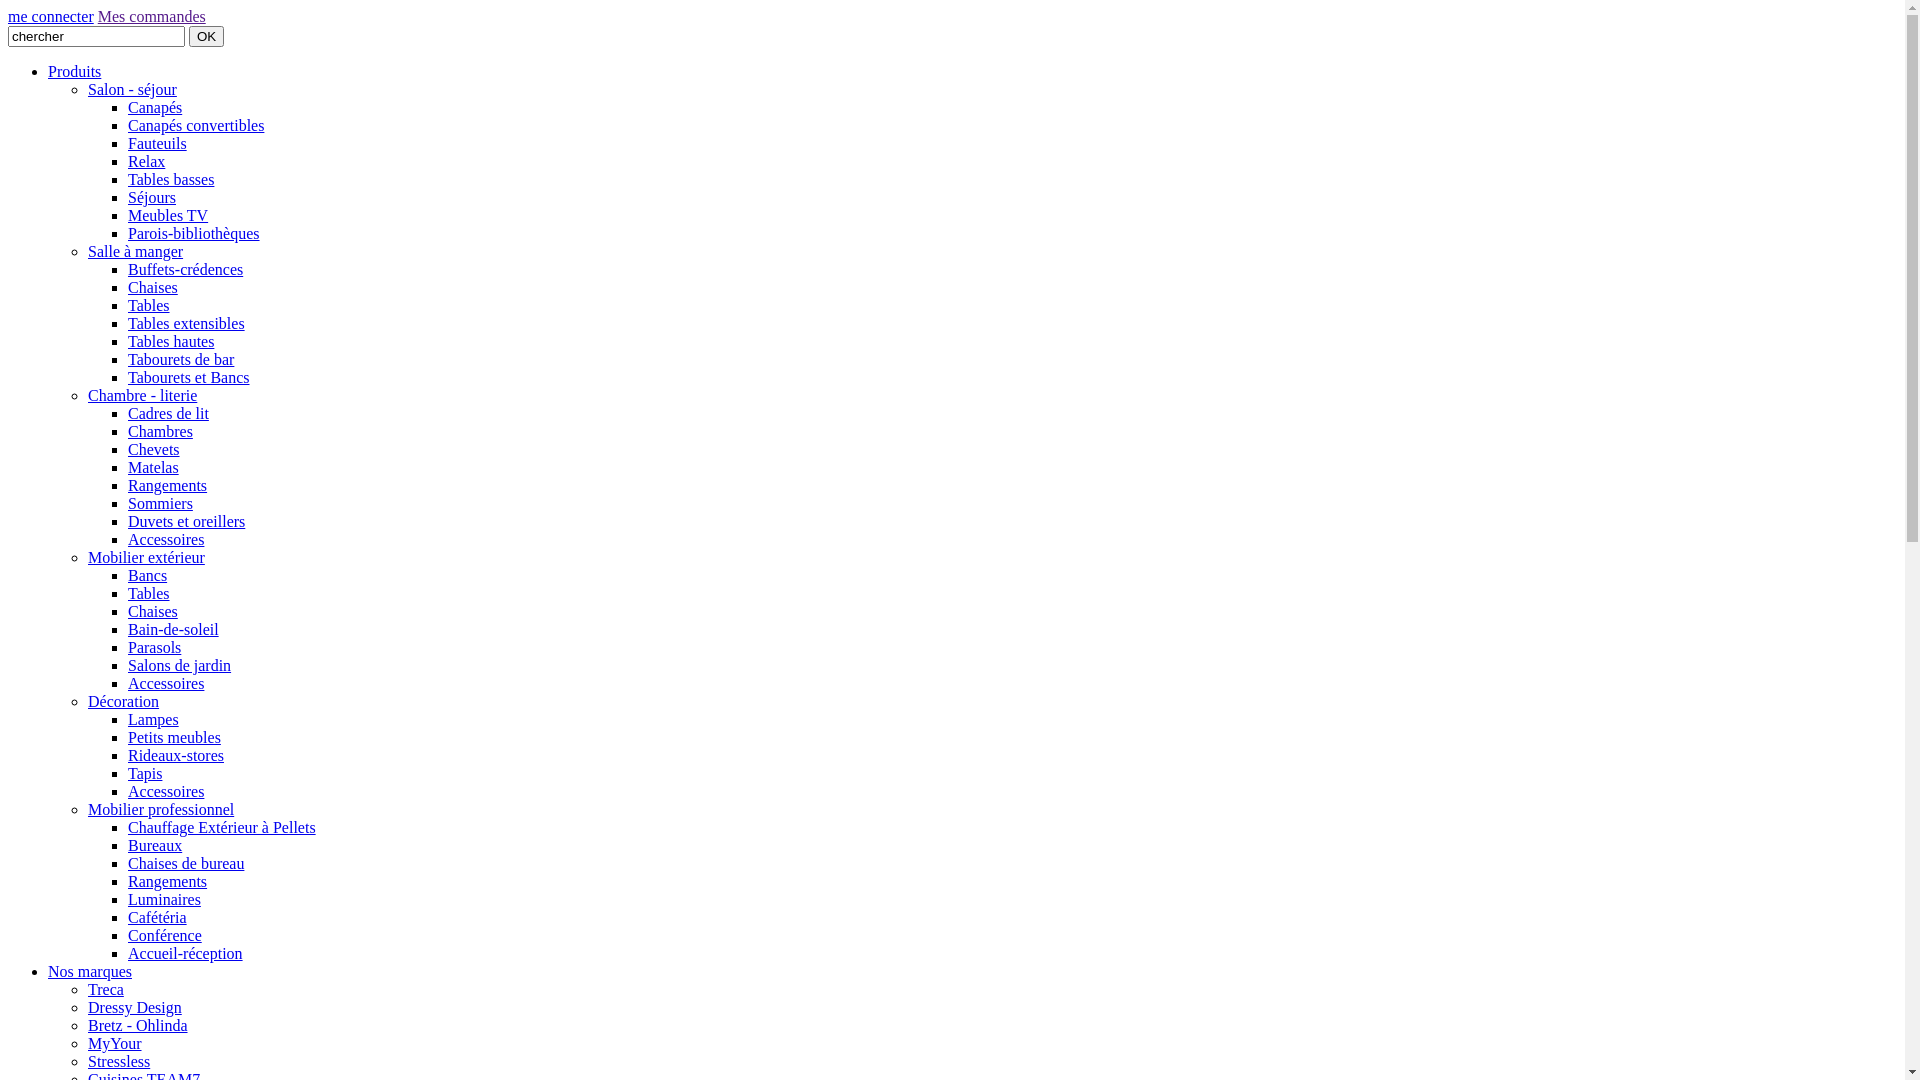 The height and width of the screenshot is (1080, 1920). I want to click on Tables, so click(149, 306).